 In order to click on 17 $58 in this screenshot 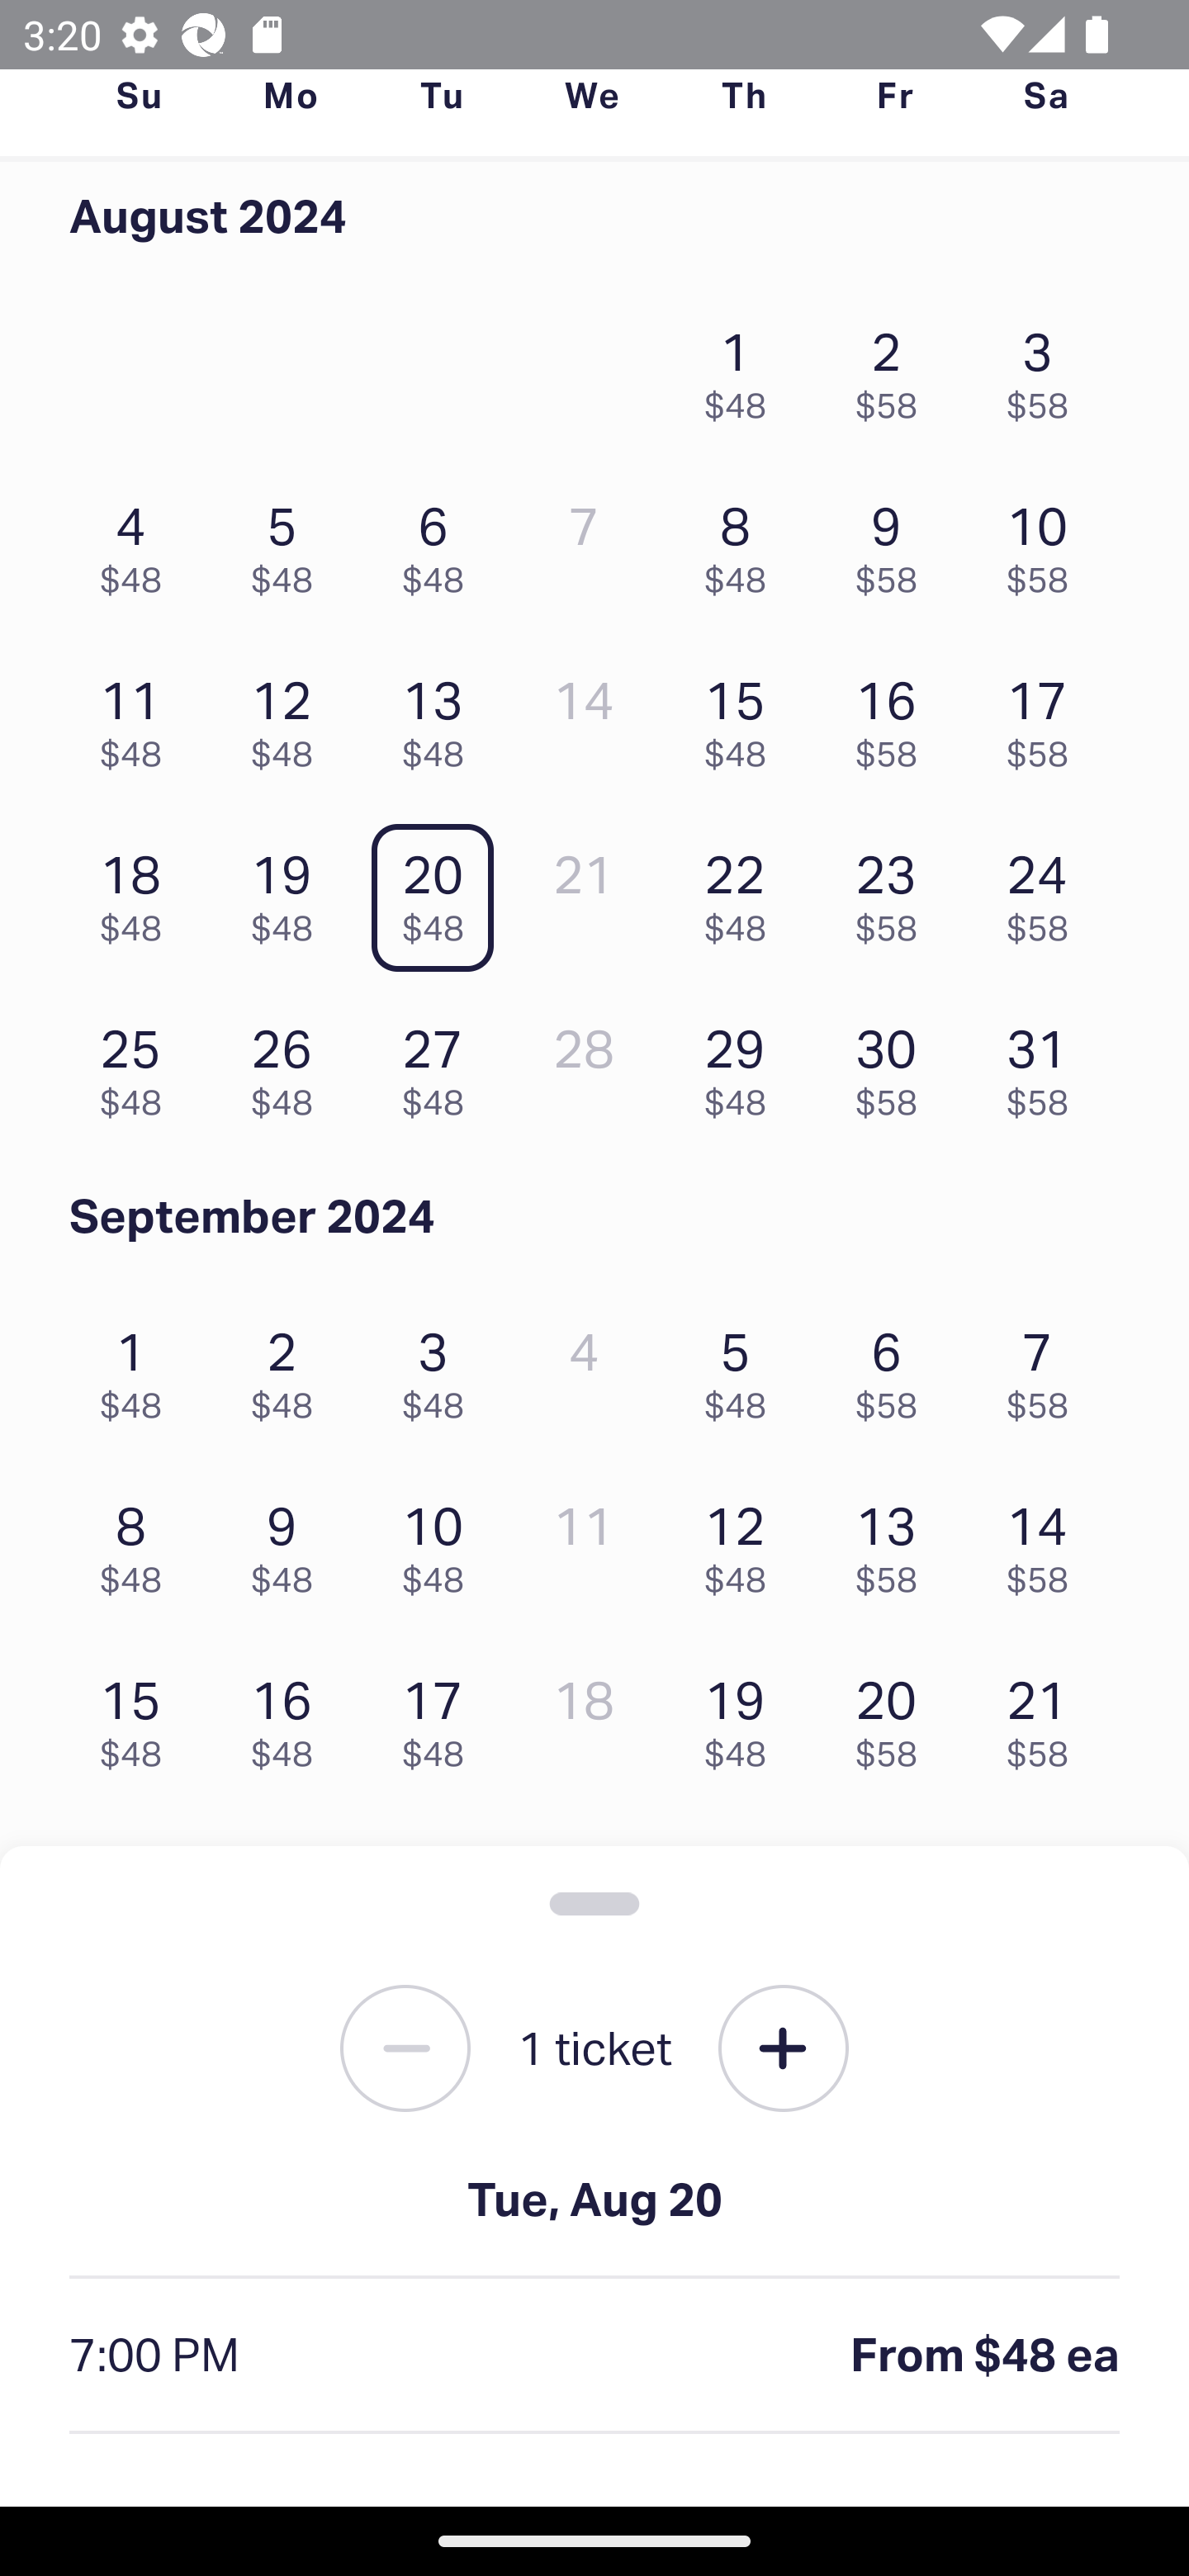, I will do `click(1045, 716)`.